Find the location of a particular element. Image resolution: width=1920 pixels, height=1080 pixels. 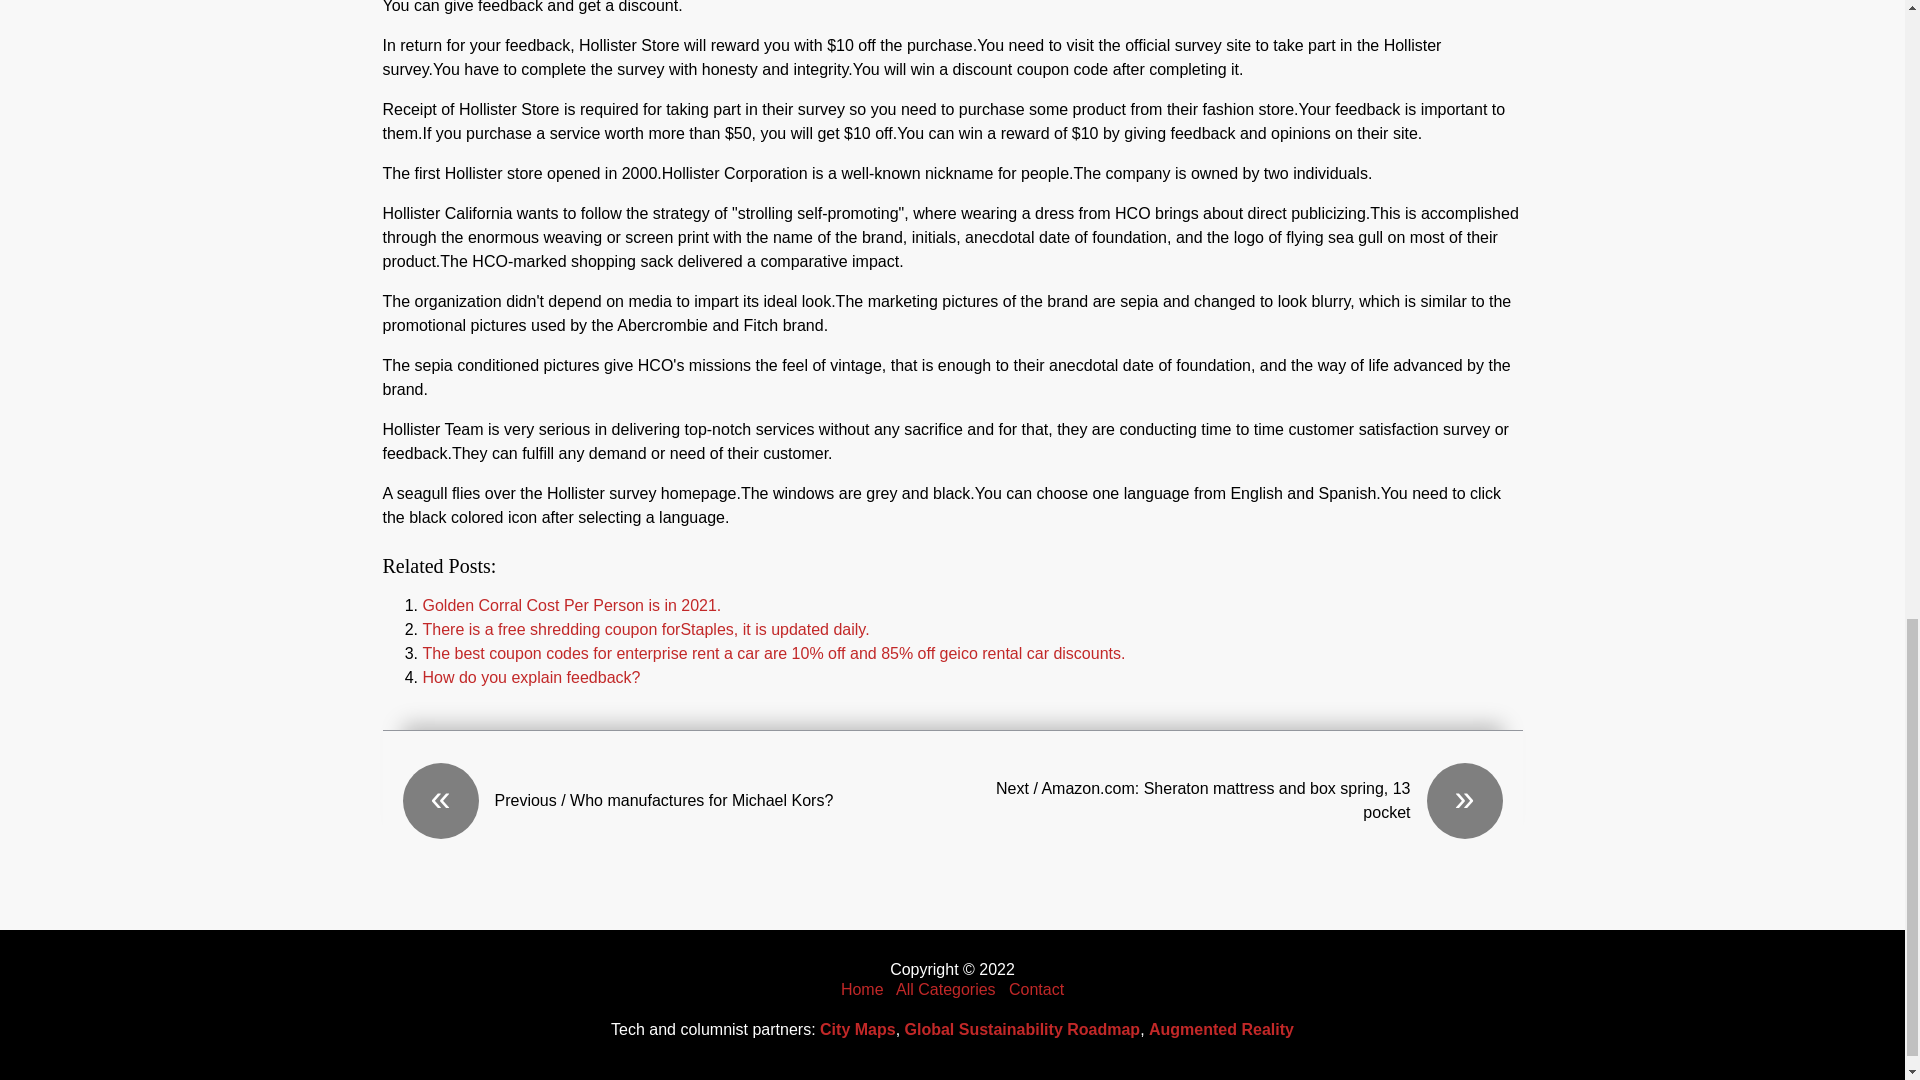

How do you explain feedback? is located at coordinates (530, 676).